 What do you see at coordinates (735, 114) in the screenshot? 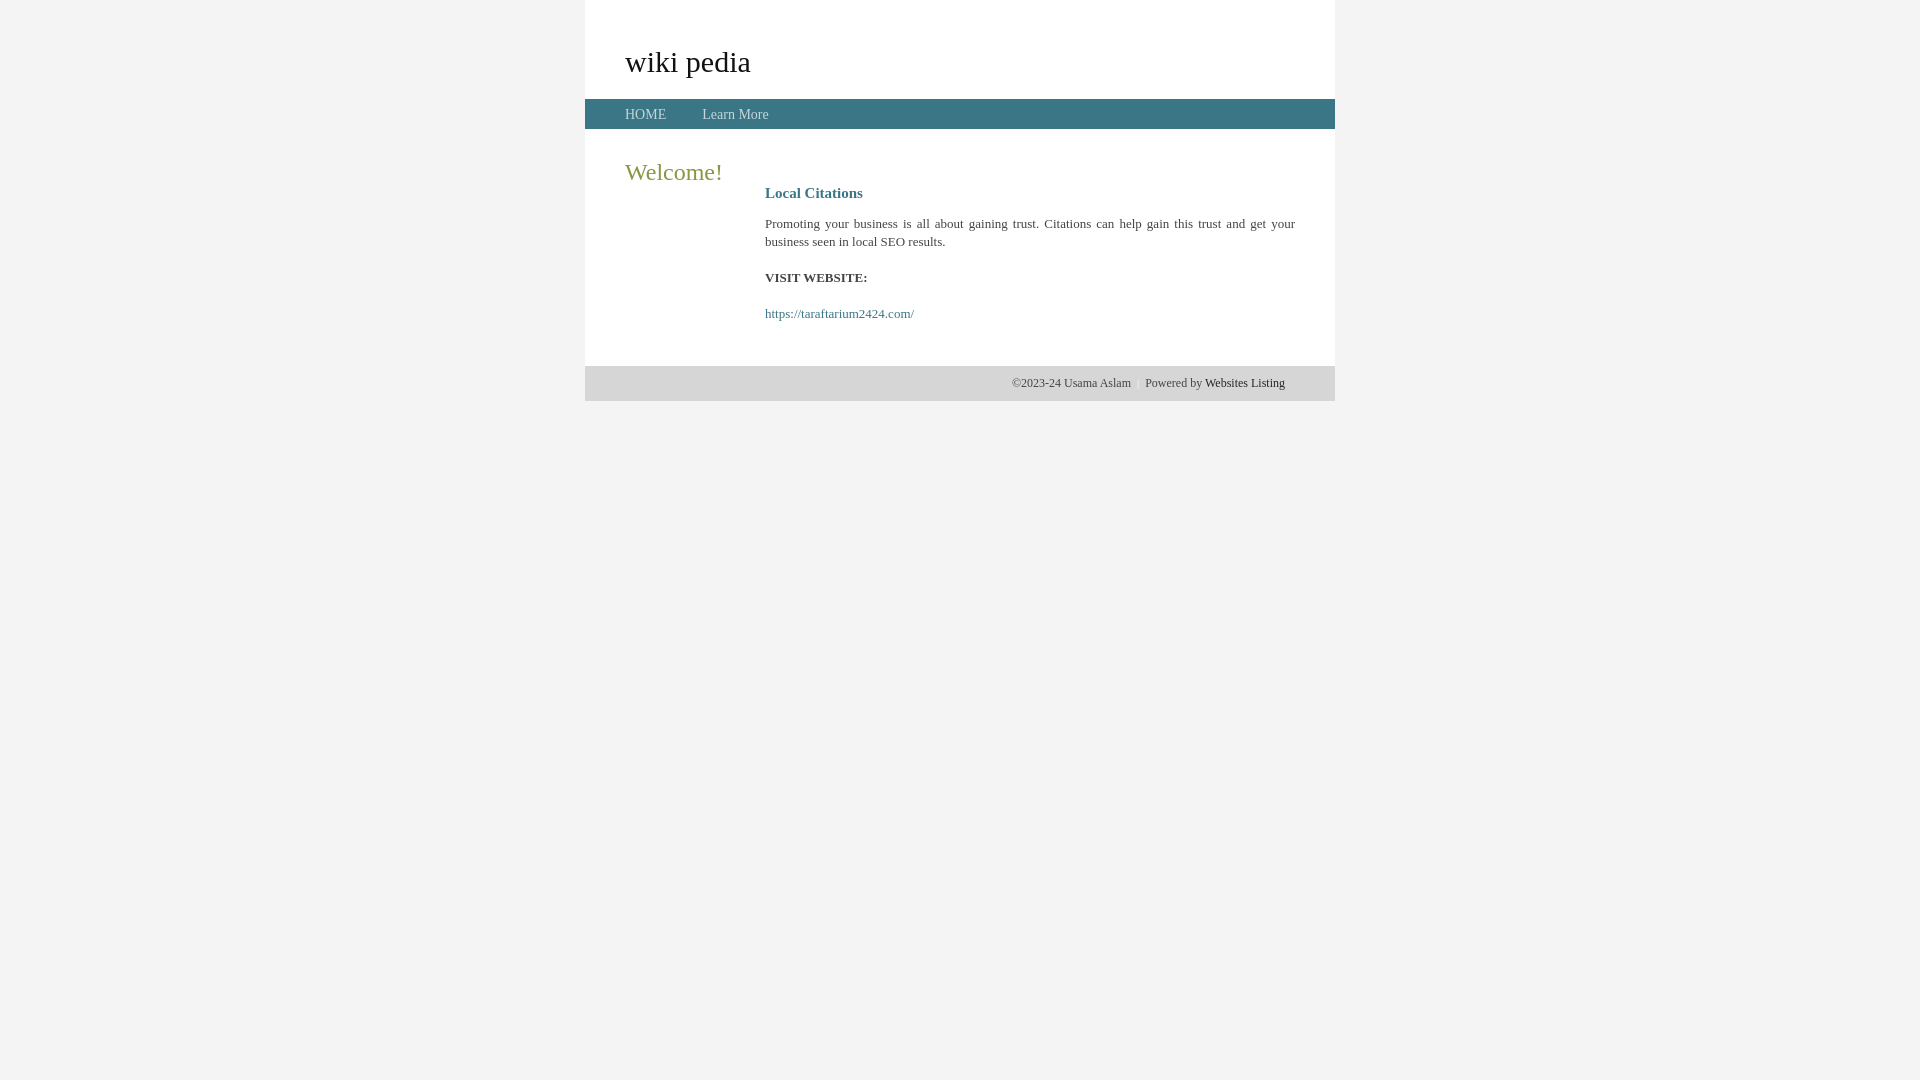
I see `Learn More` at bounding box center [735, 114].